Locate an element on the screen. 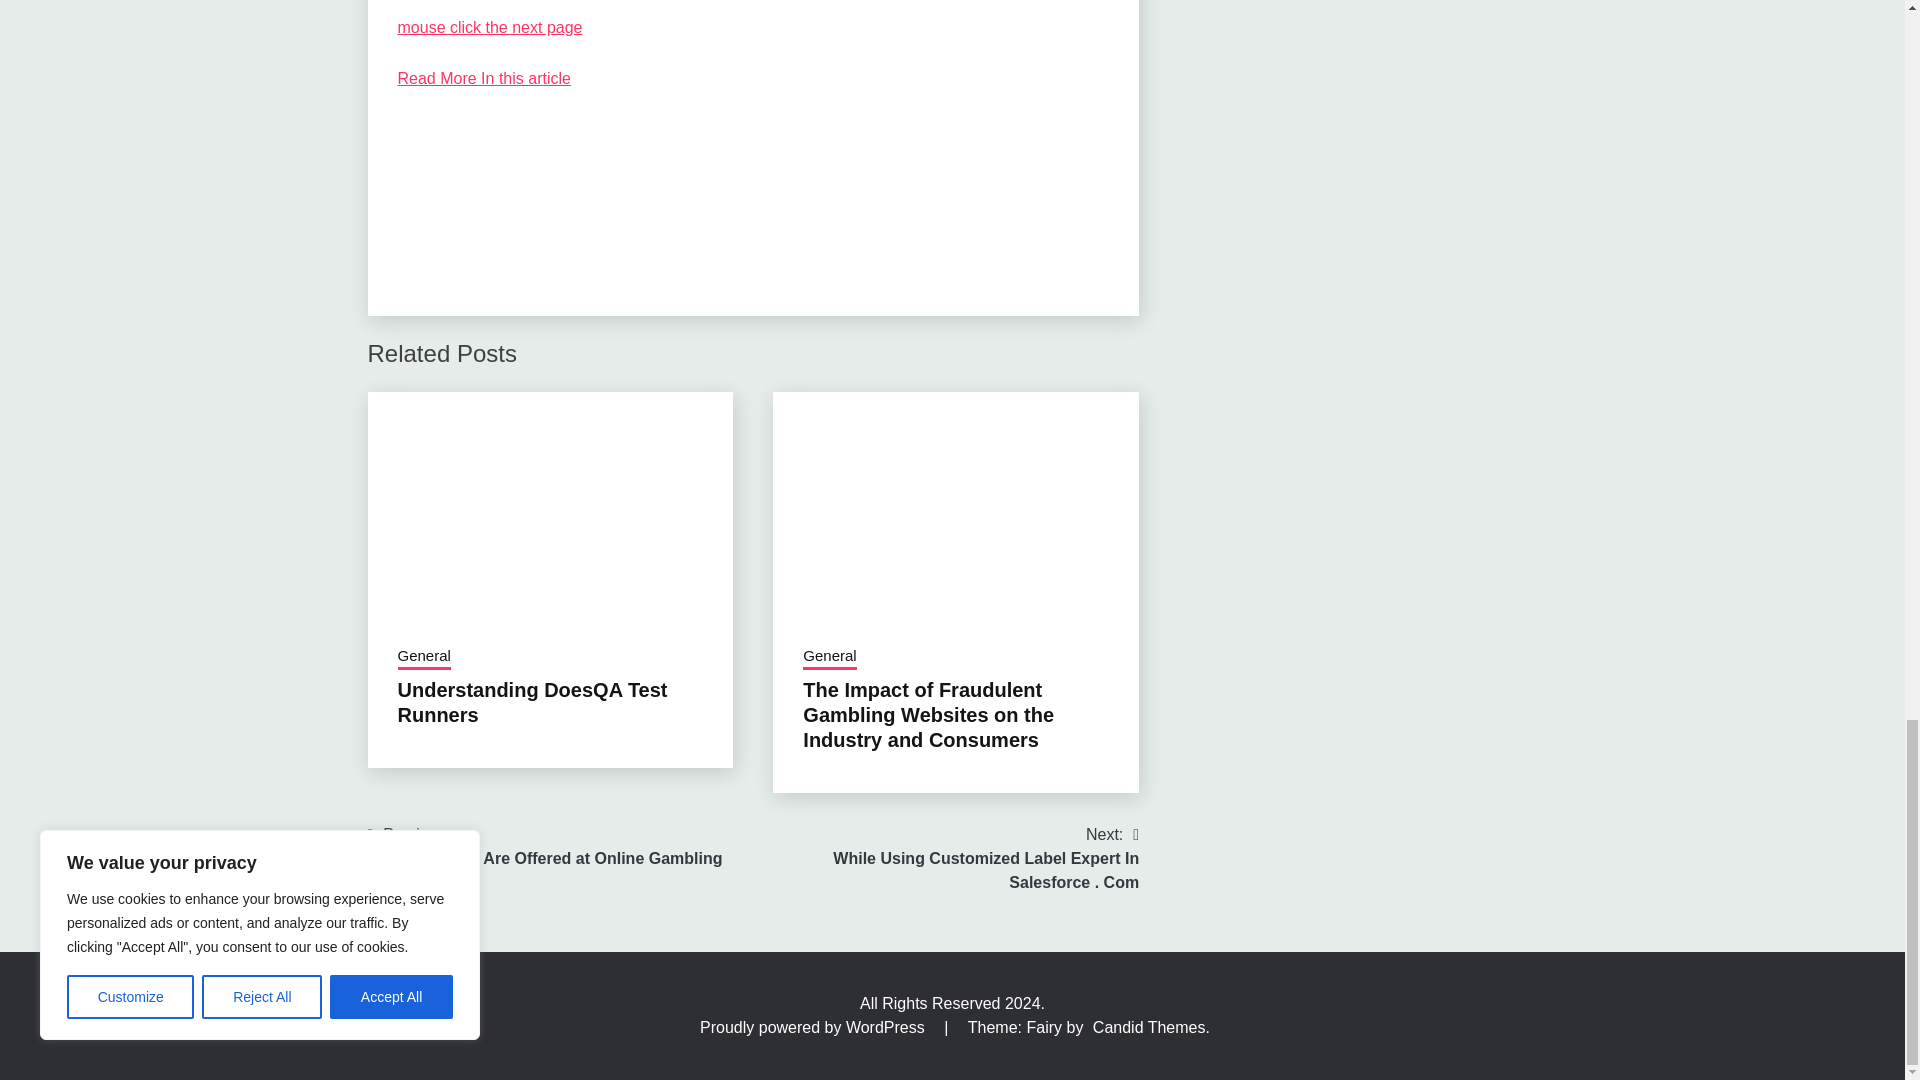 This screenshot has height=1080, width=1920. Read More In this article is located at coordinates (484, 78).